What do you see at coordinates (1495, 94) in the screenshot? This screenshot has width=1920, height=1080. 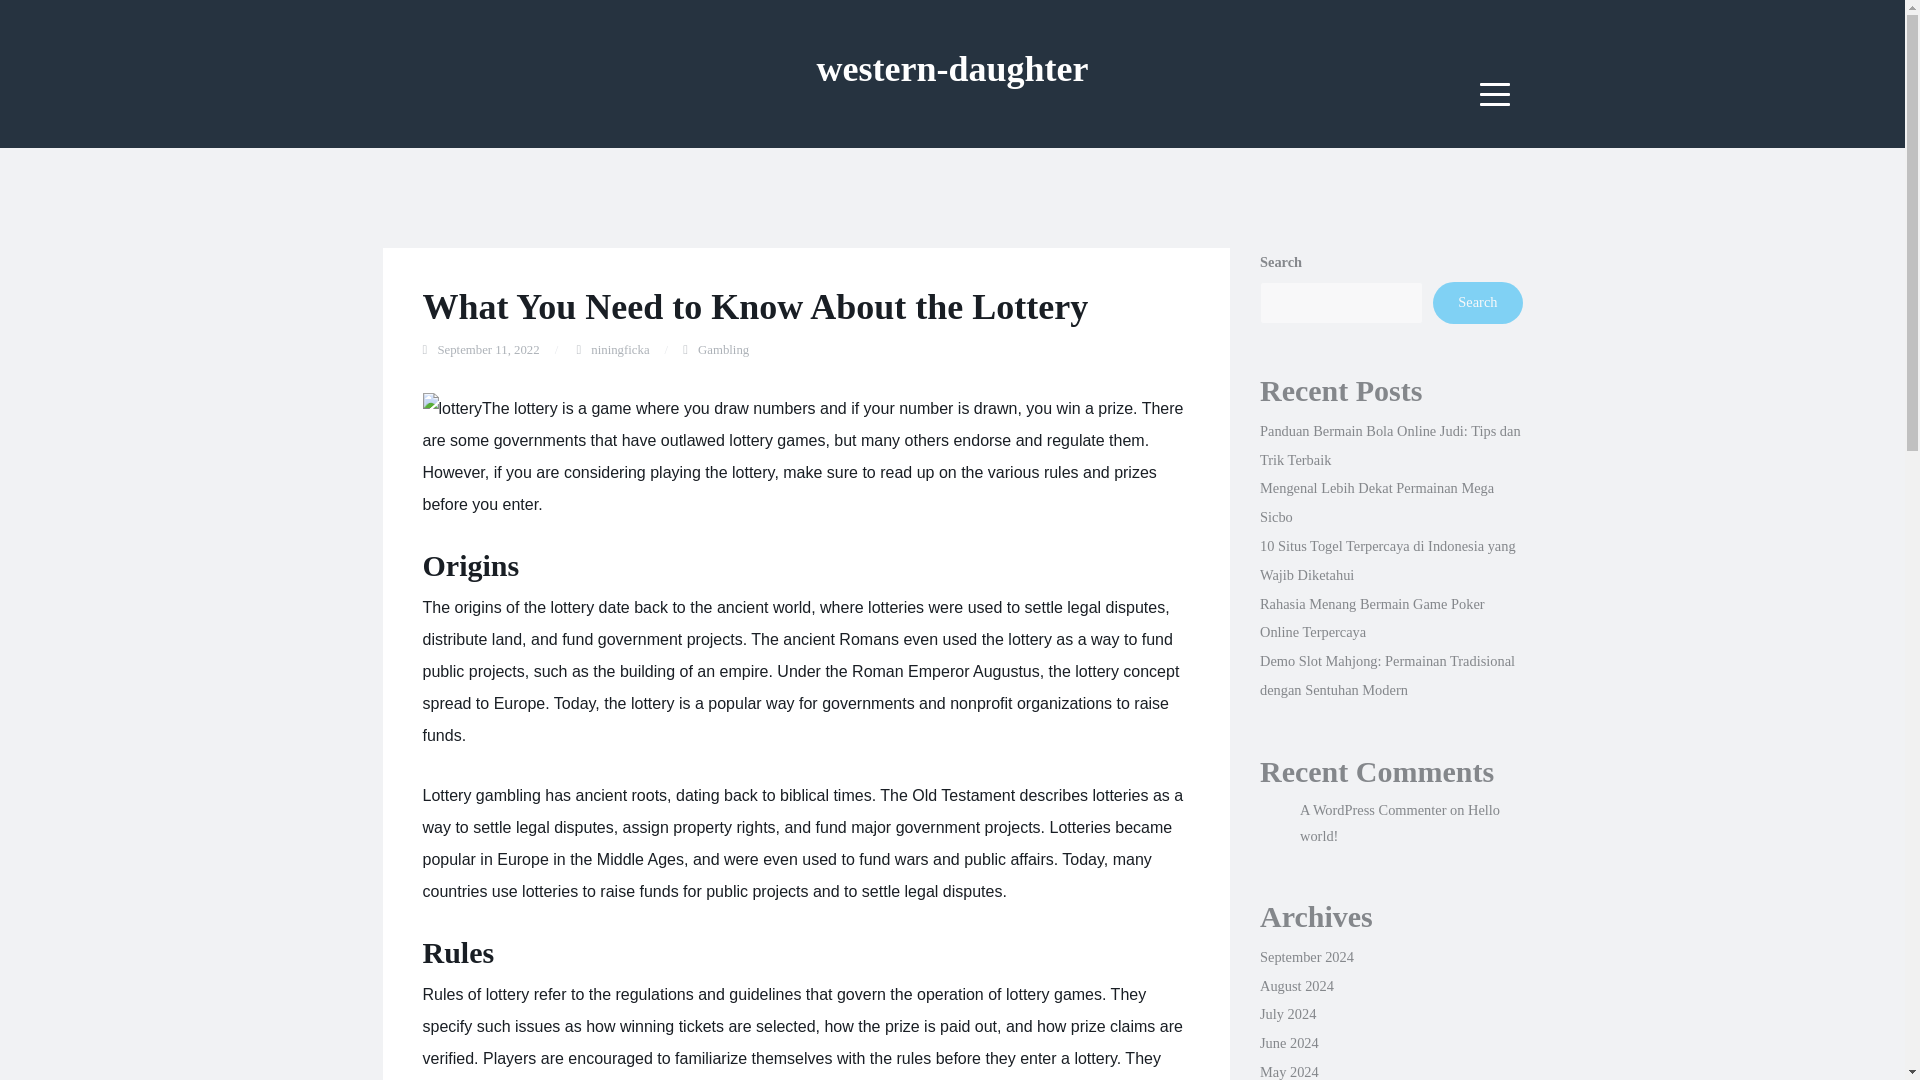 I see `Menu` at bounding box center [1495, 94].